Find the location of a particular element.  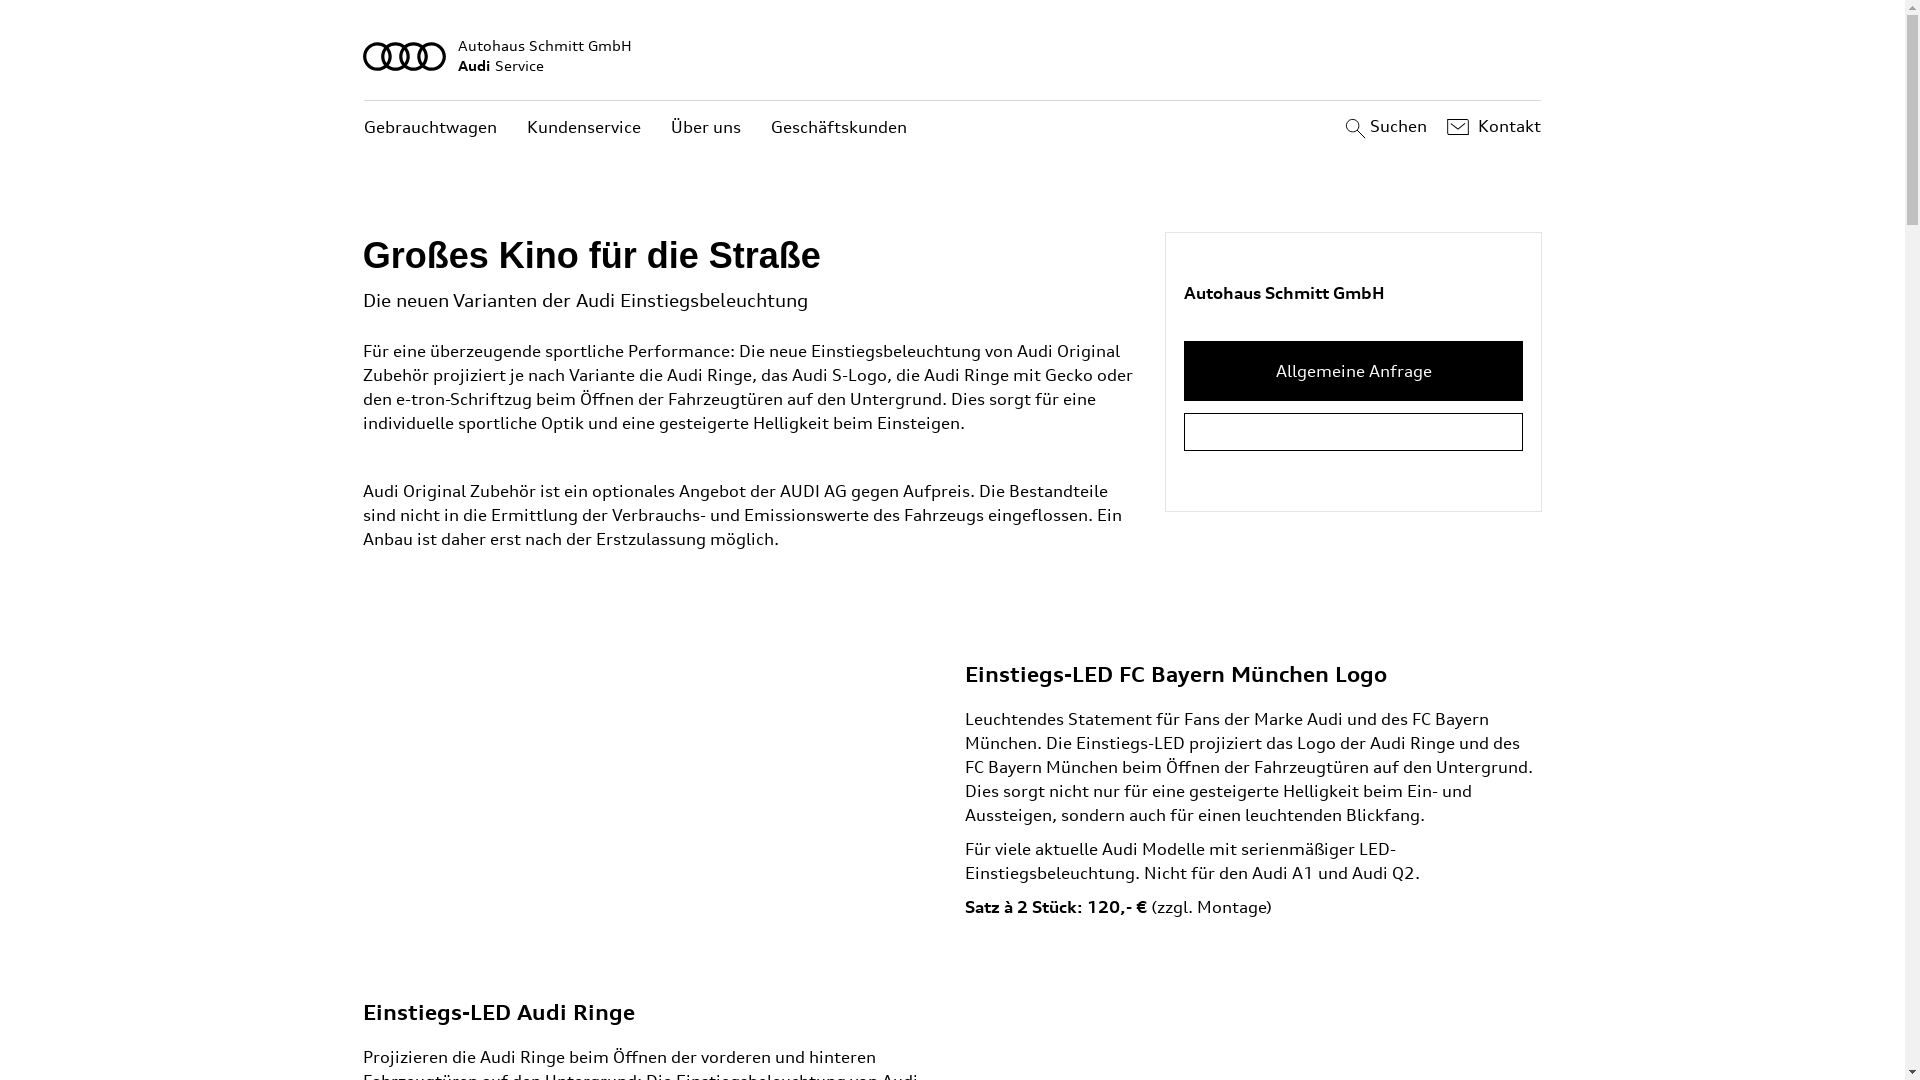

Kontakt is located at coordinates (1492, 127).